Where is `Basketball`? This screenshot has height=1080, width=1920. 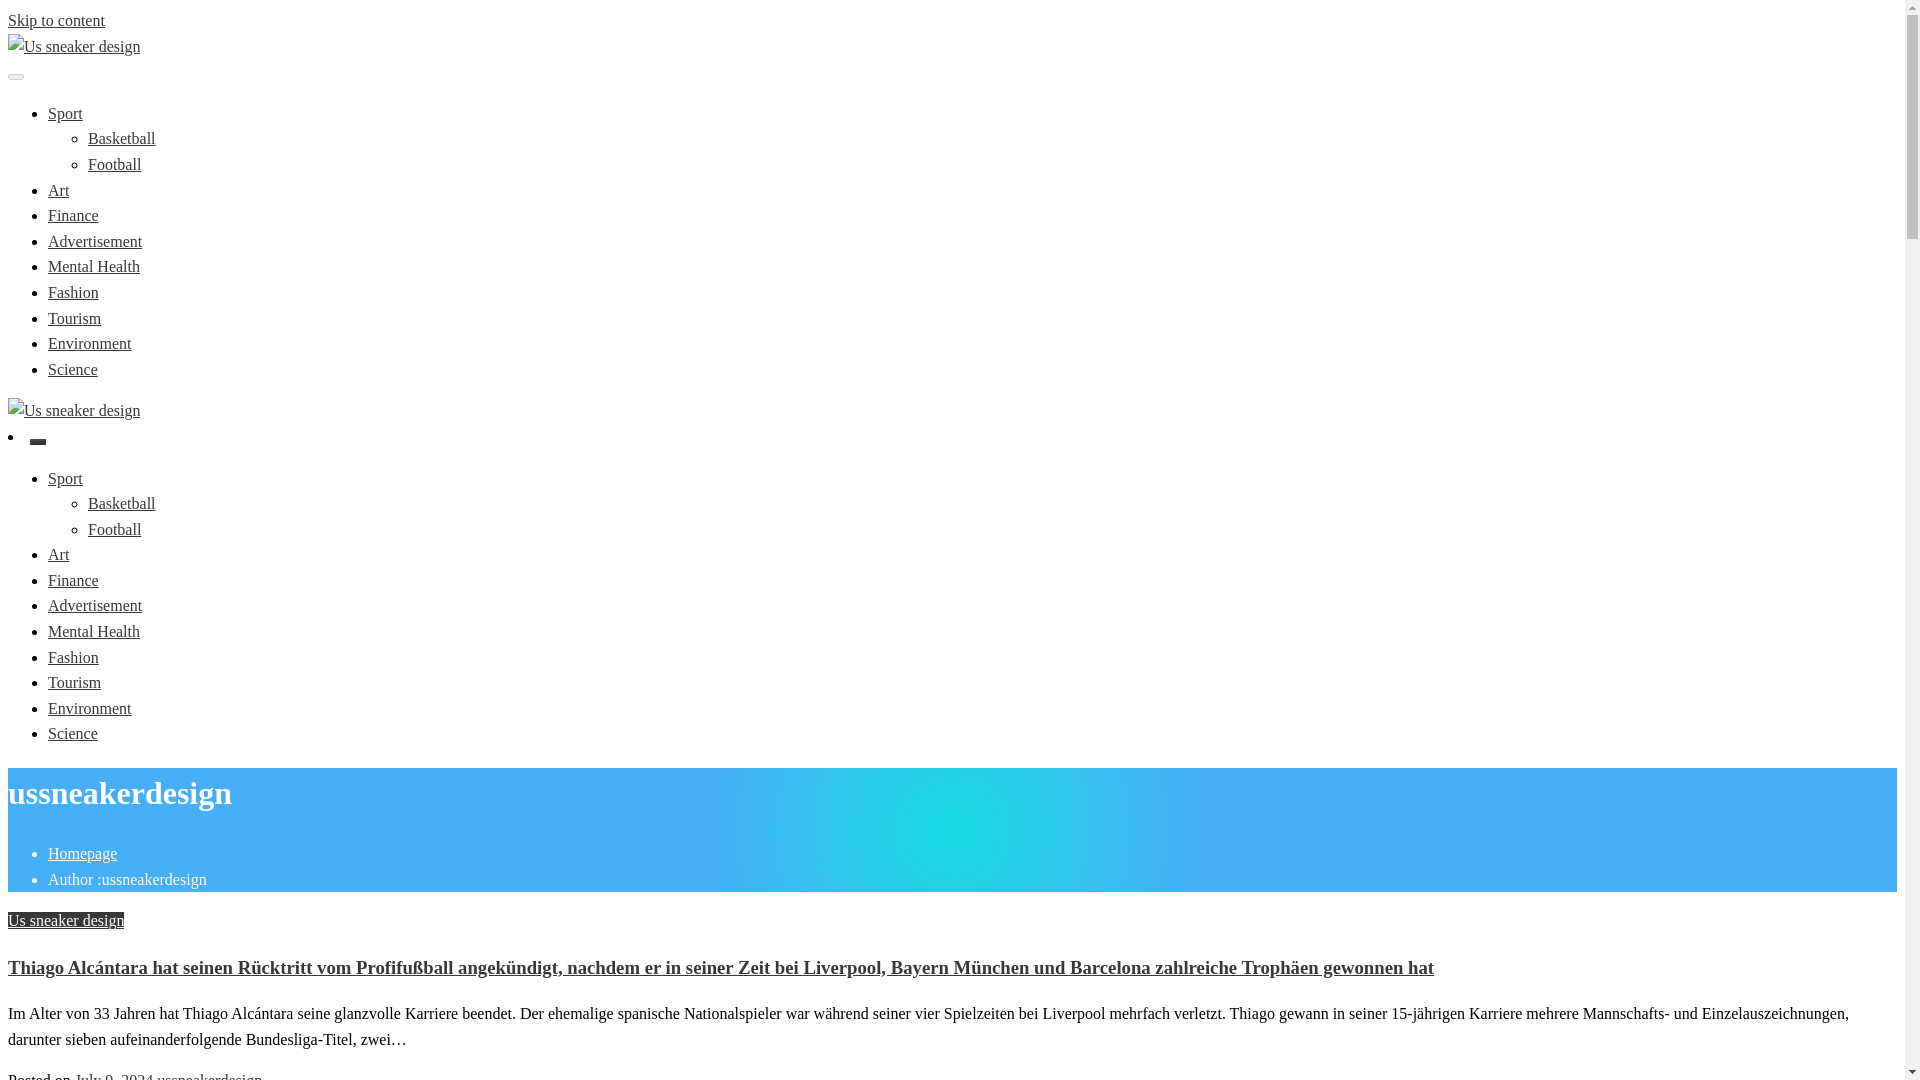 Basketball is located at coordinates (122, 502).